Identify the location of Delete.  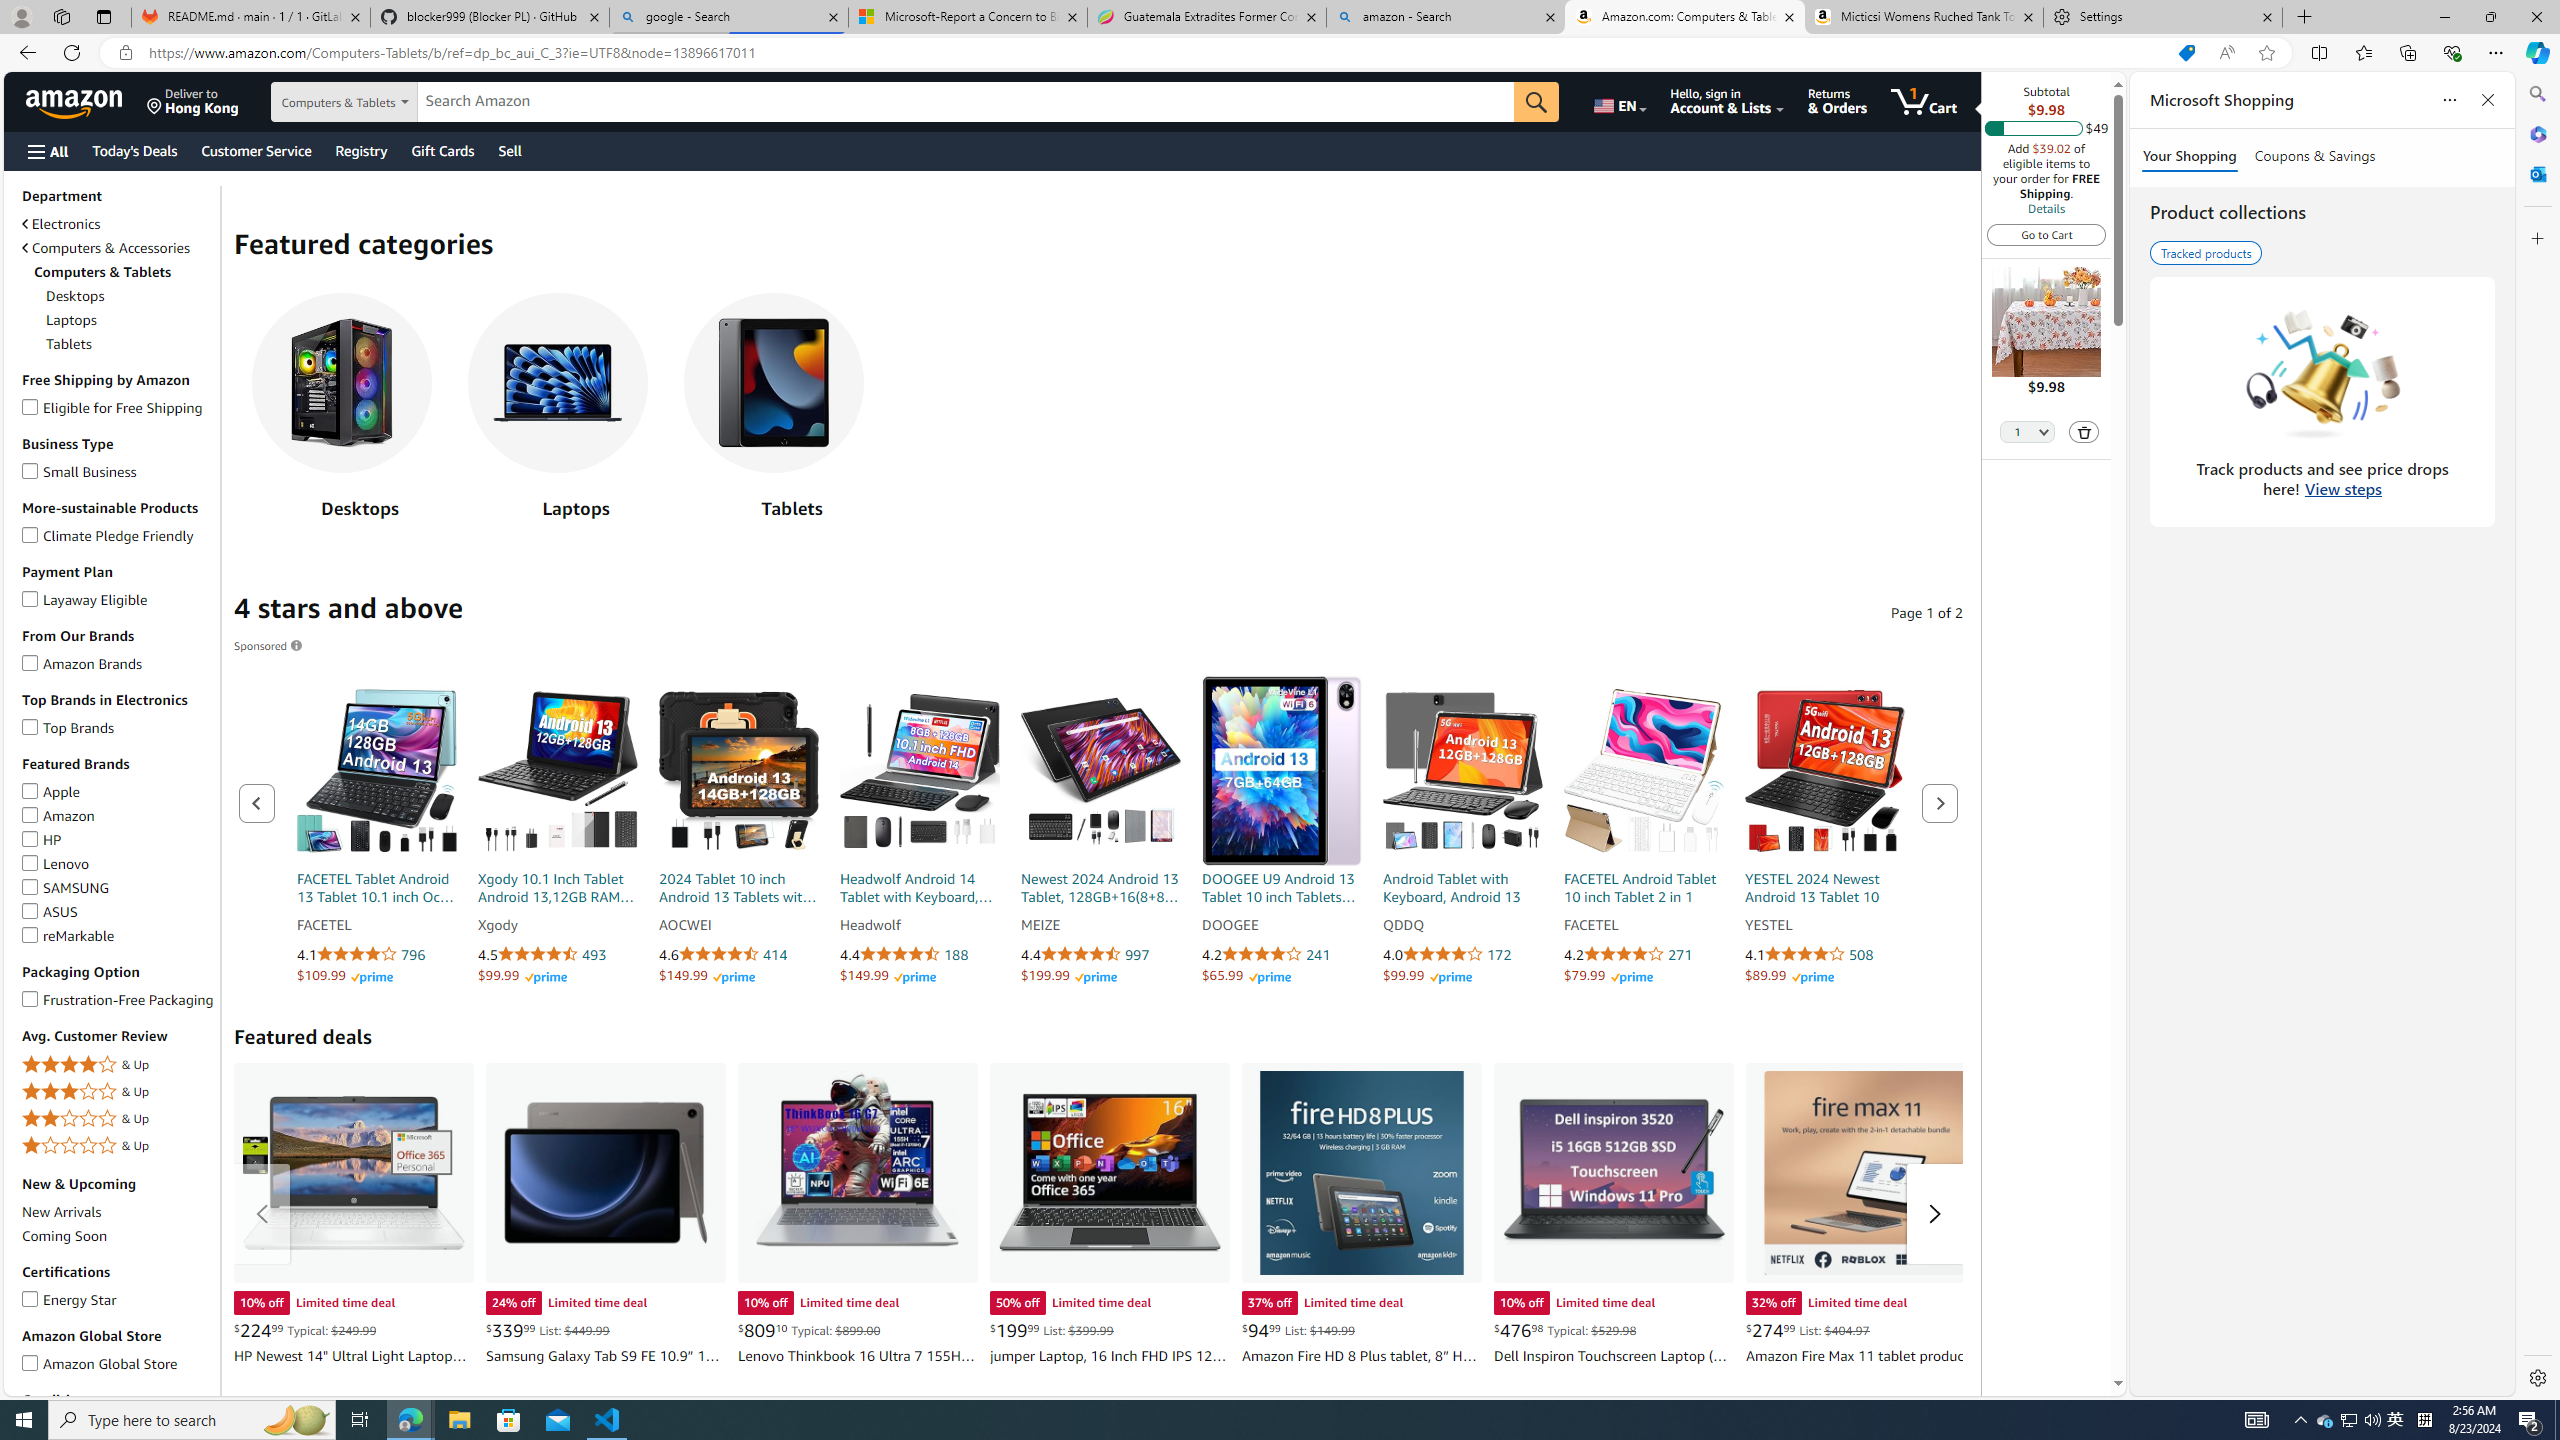
(2085, 431).